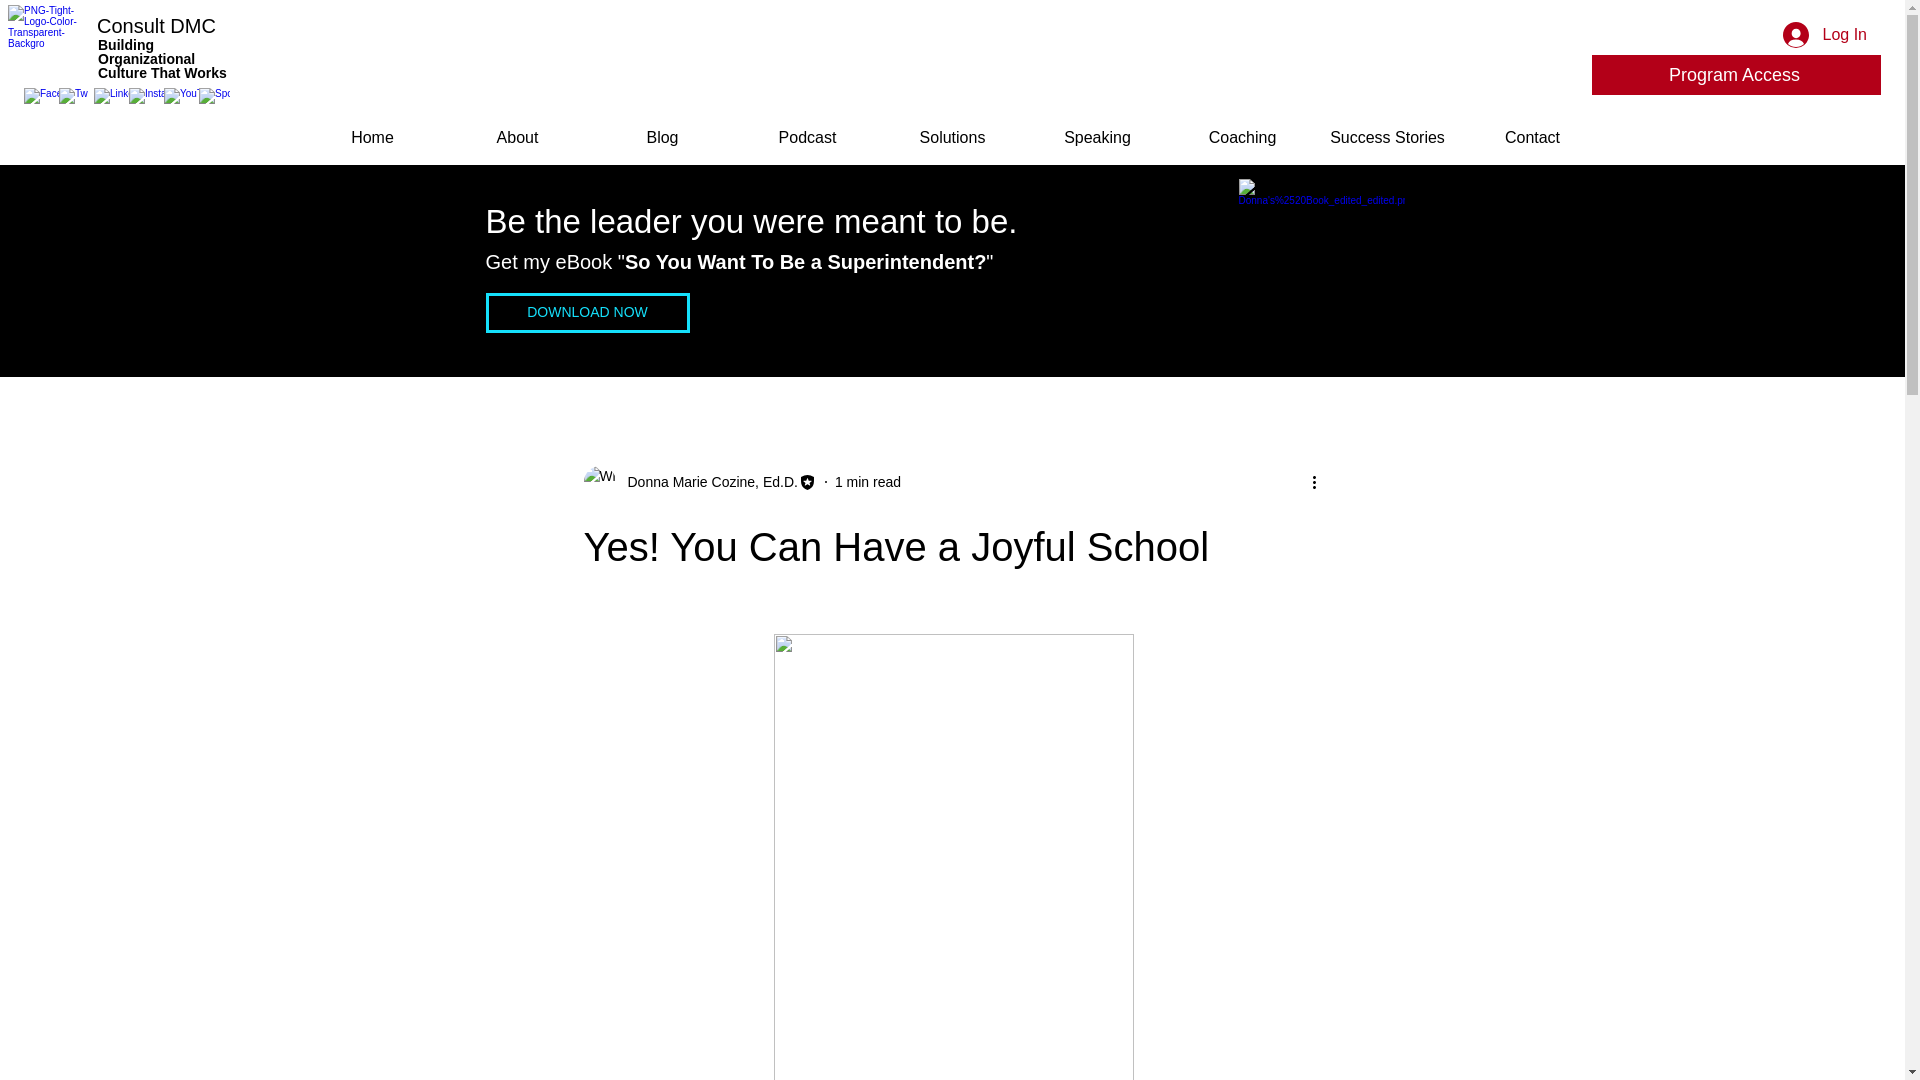 The image size is (1920, 1080). I want to click on Speaking, so click(1097, 138).